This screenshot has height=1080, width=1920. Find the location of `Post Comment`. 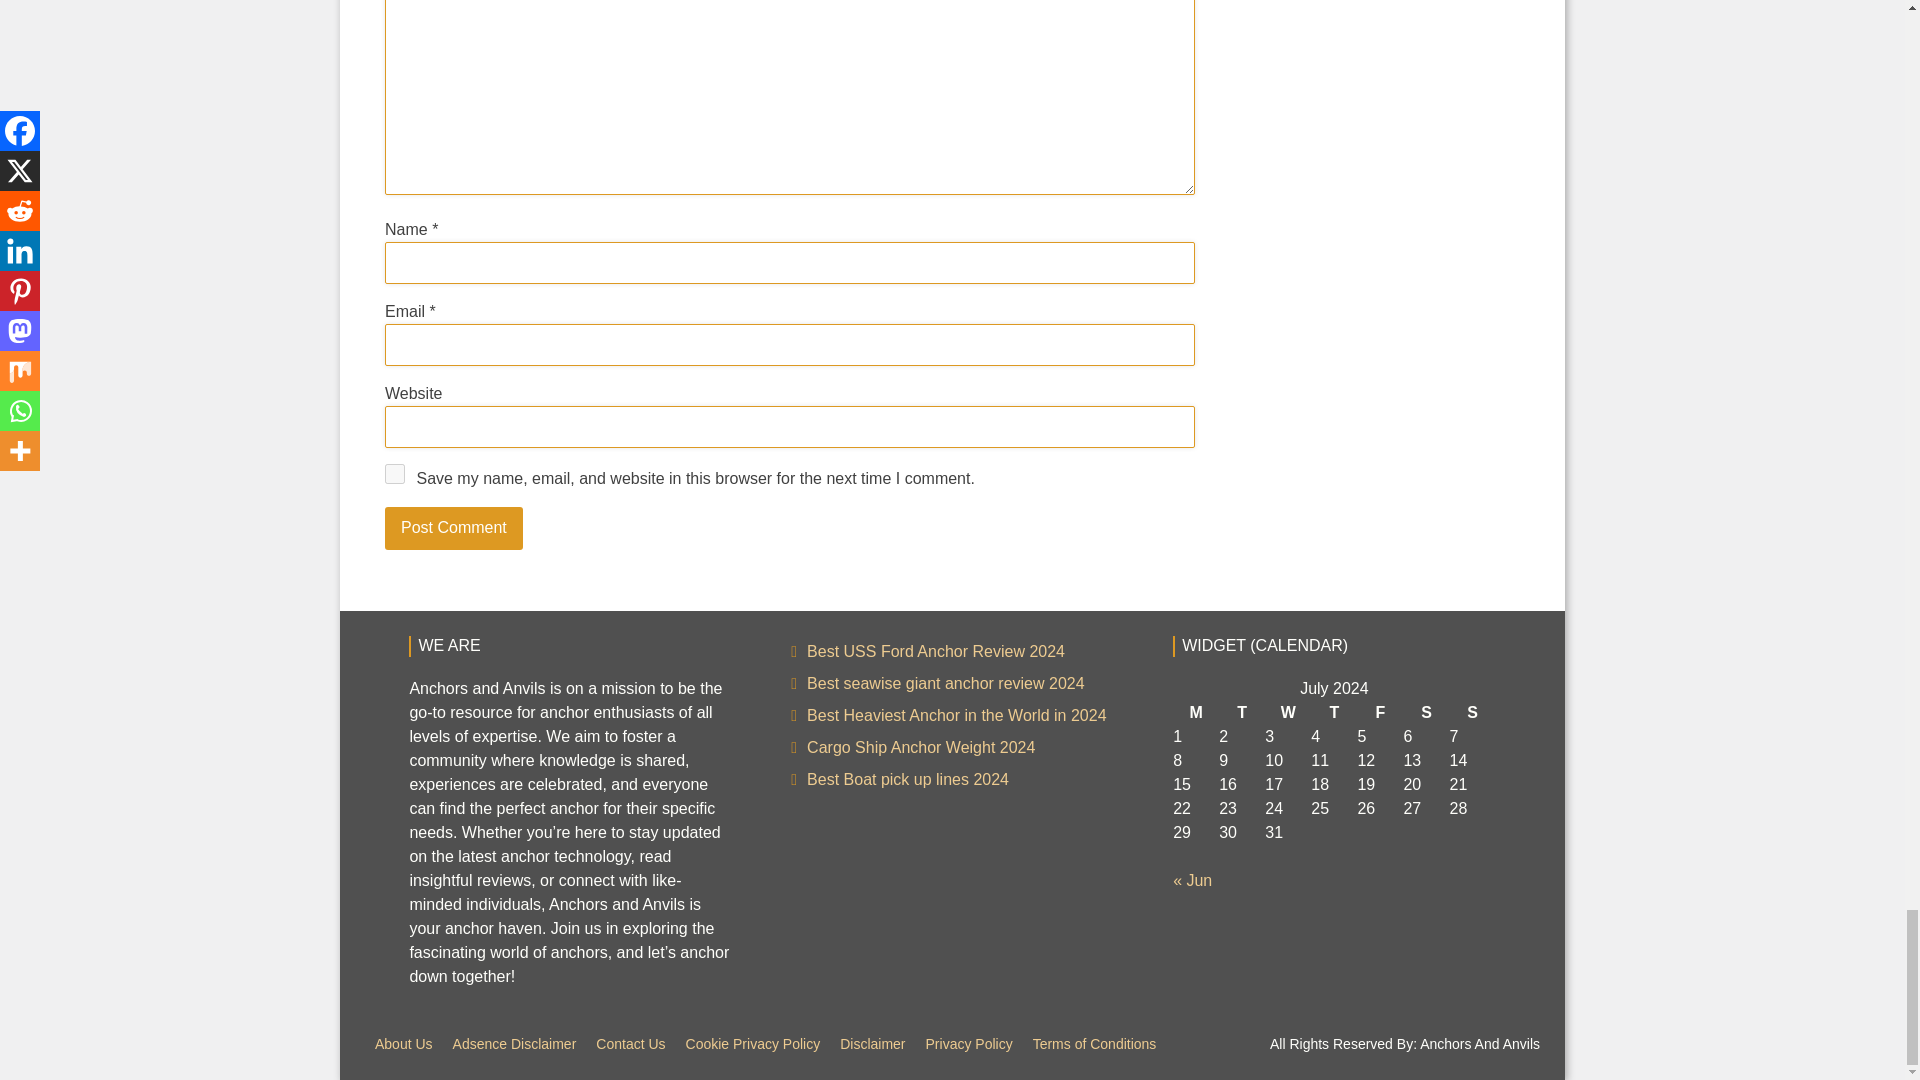

Post Comment is located at coordinates (454, 528).